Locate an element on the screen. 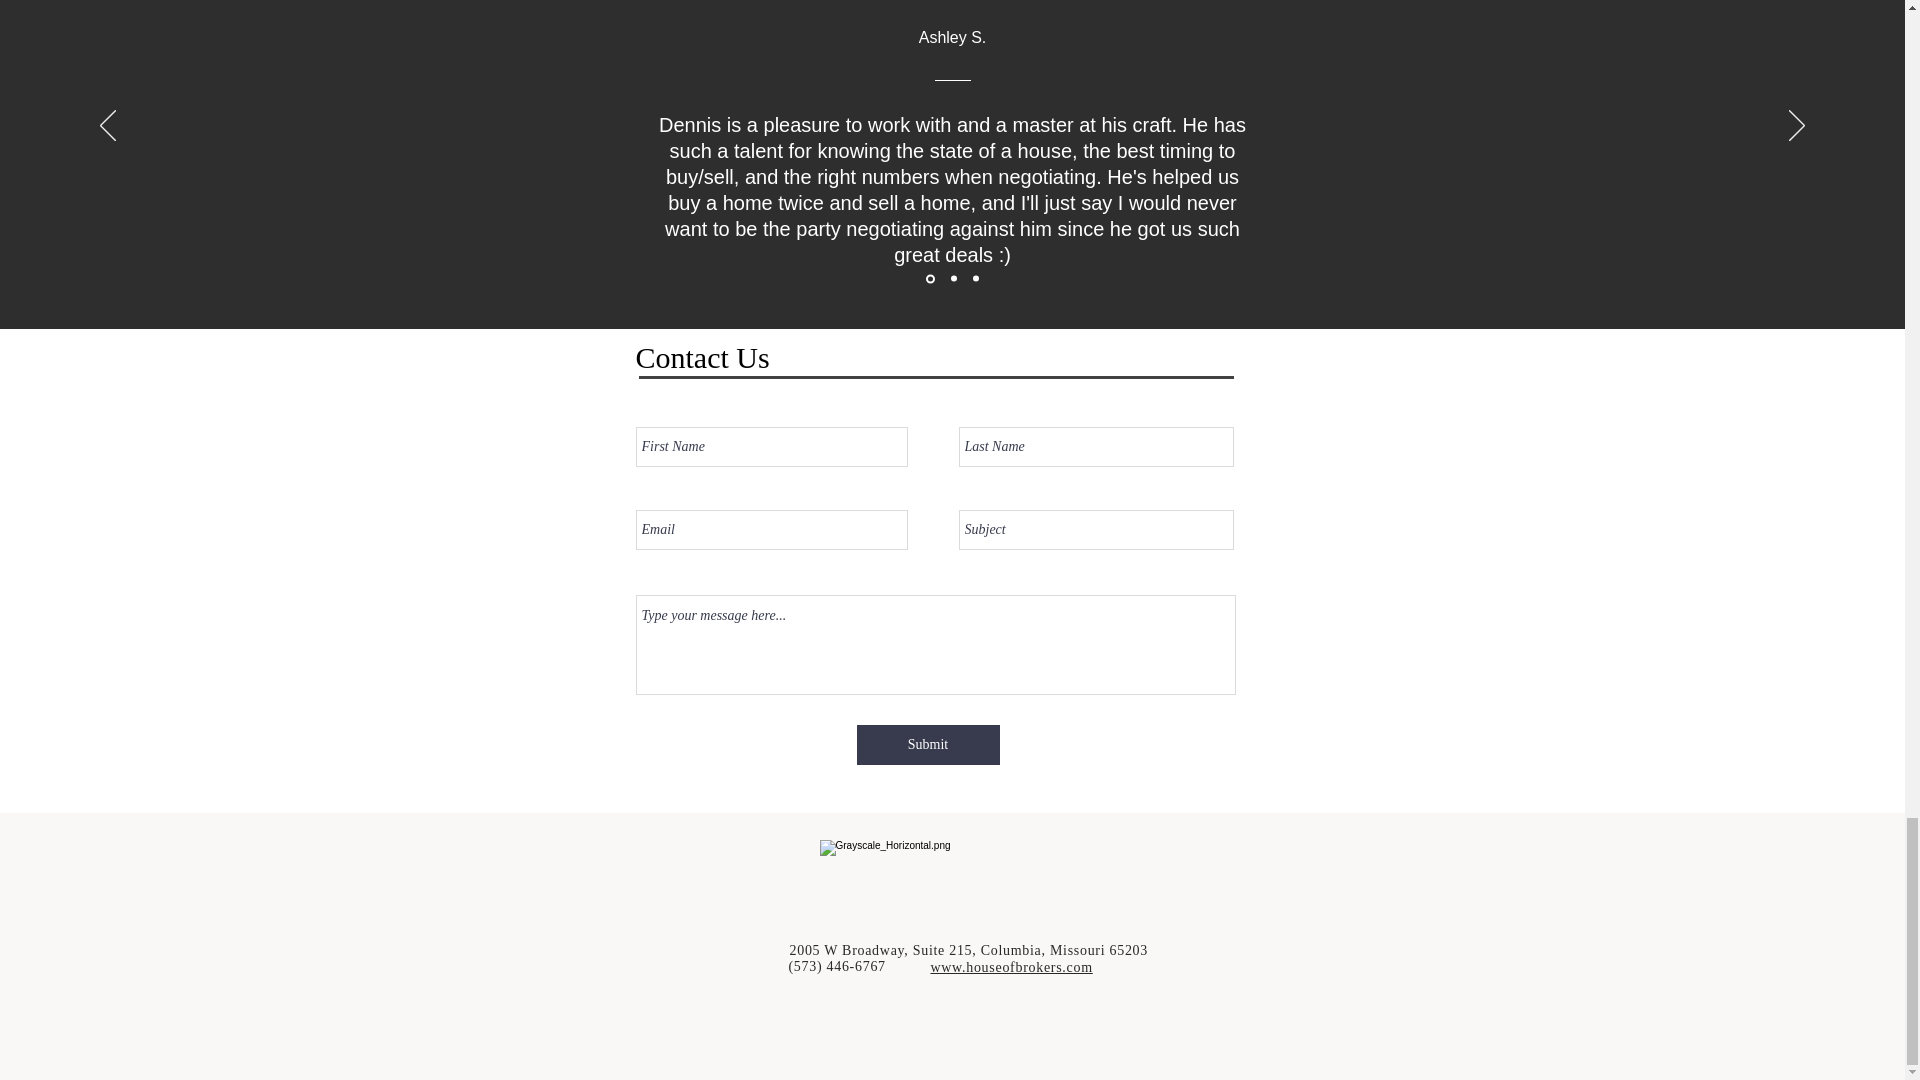 The image size is (1920, 1080). www.houseofbrokers.com is located at coordinates (1010, 968).